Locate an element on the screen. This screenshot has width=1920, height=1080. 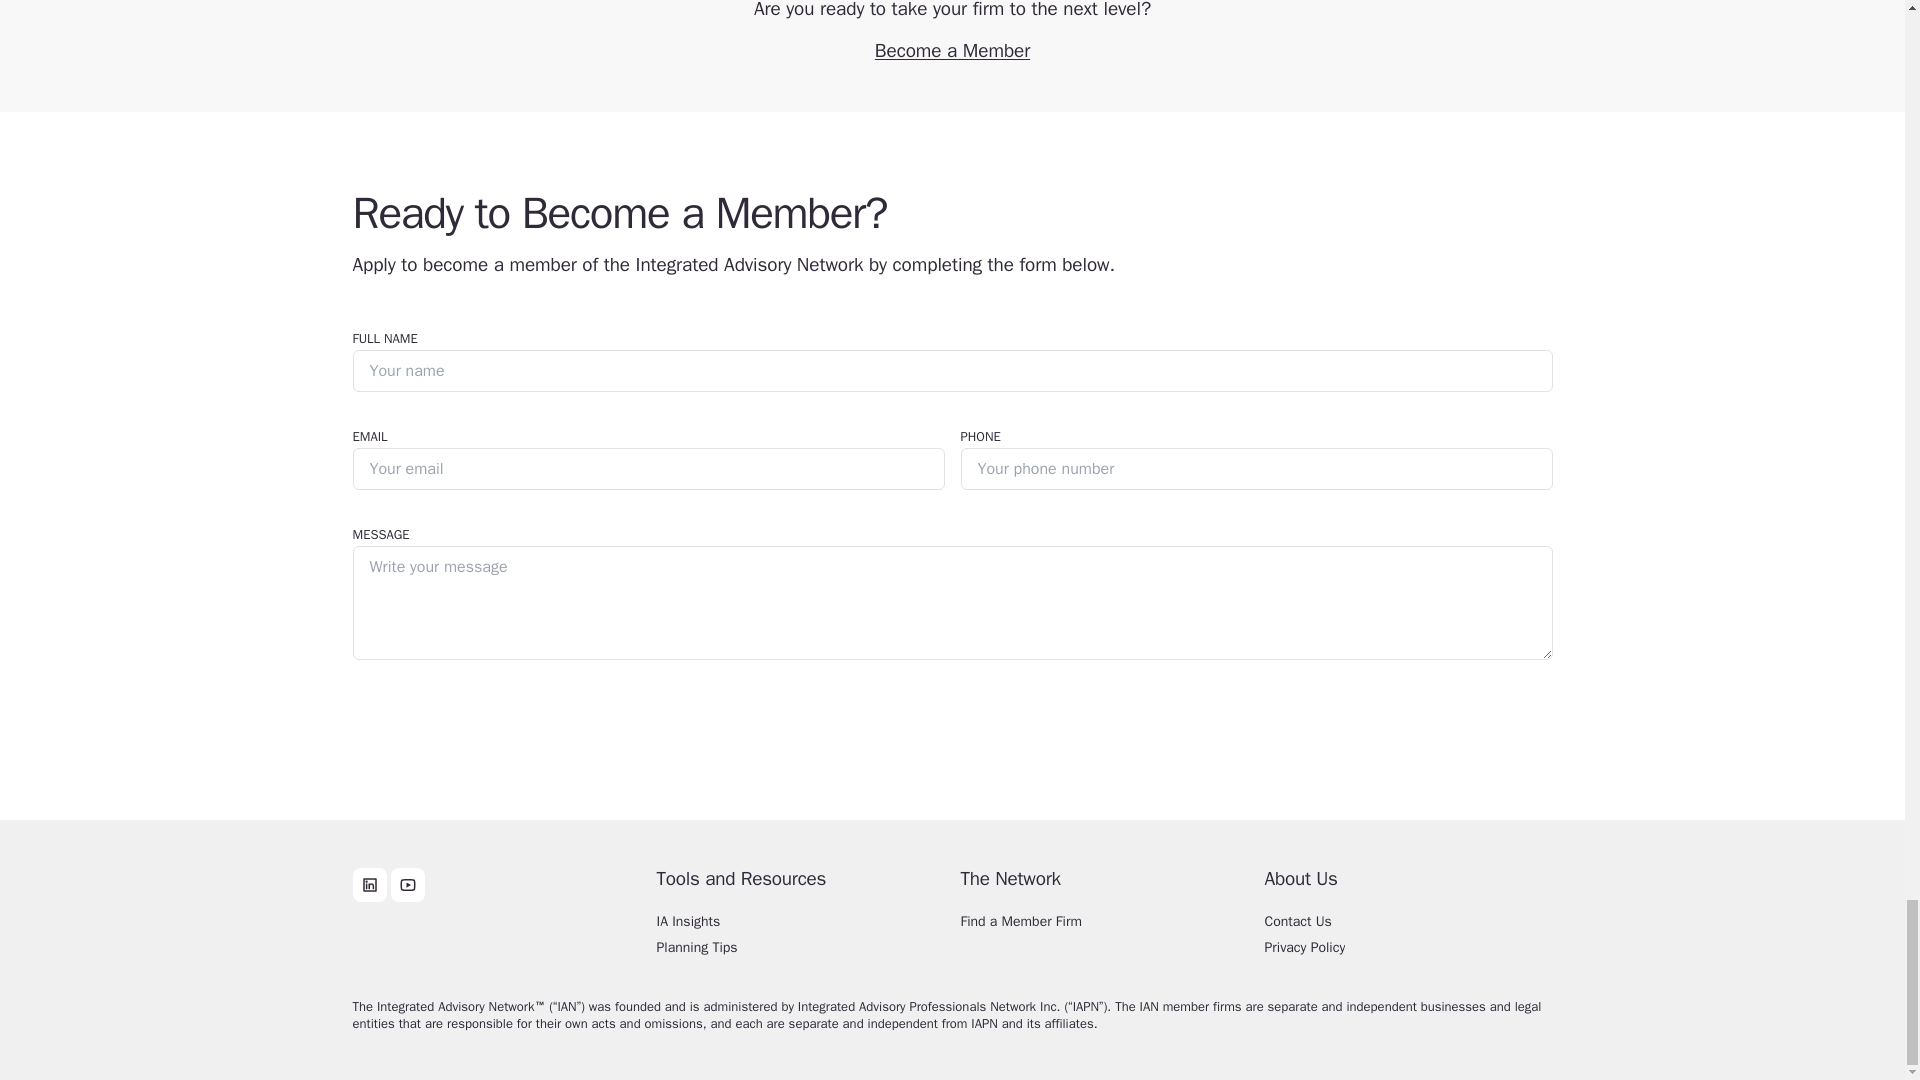
Contact Us is located at coordinates (1407, 927).